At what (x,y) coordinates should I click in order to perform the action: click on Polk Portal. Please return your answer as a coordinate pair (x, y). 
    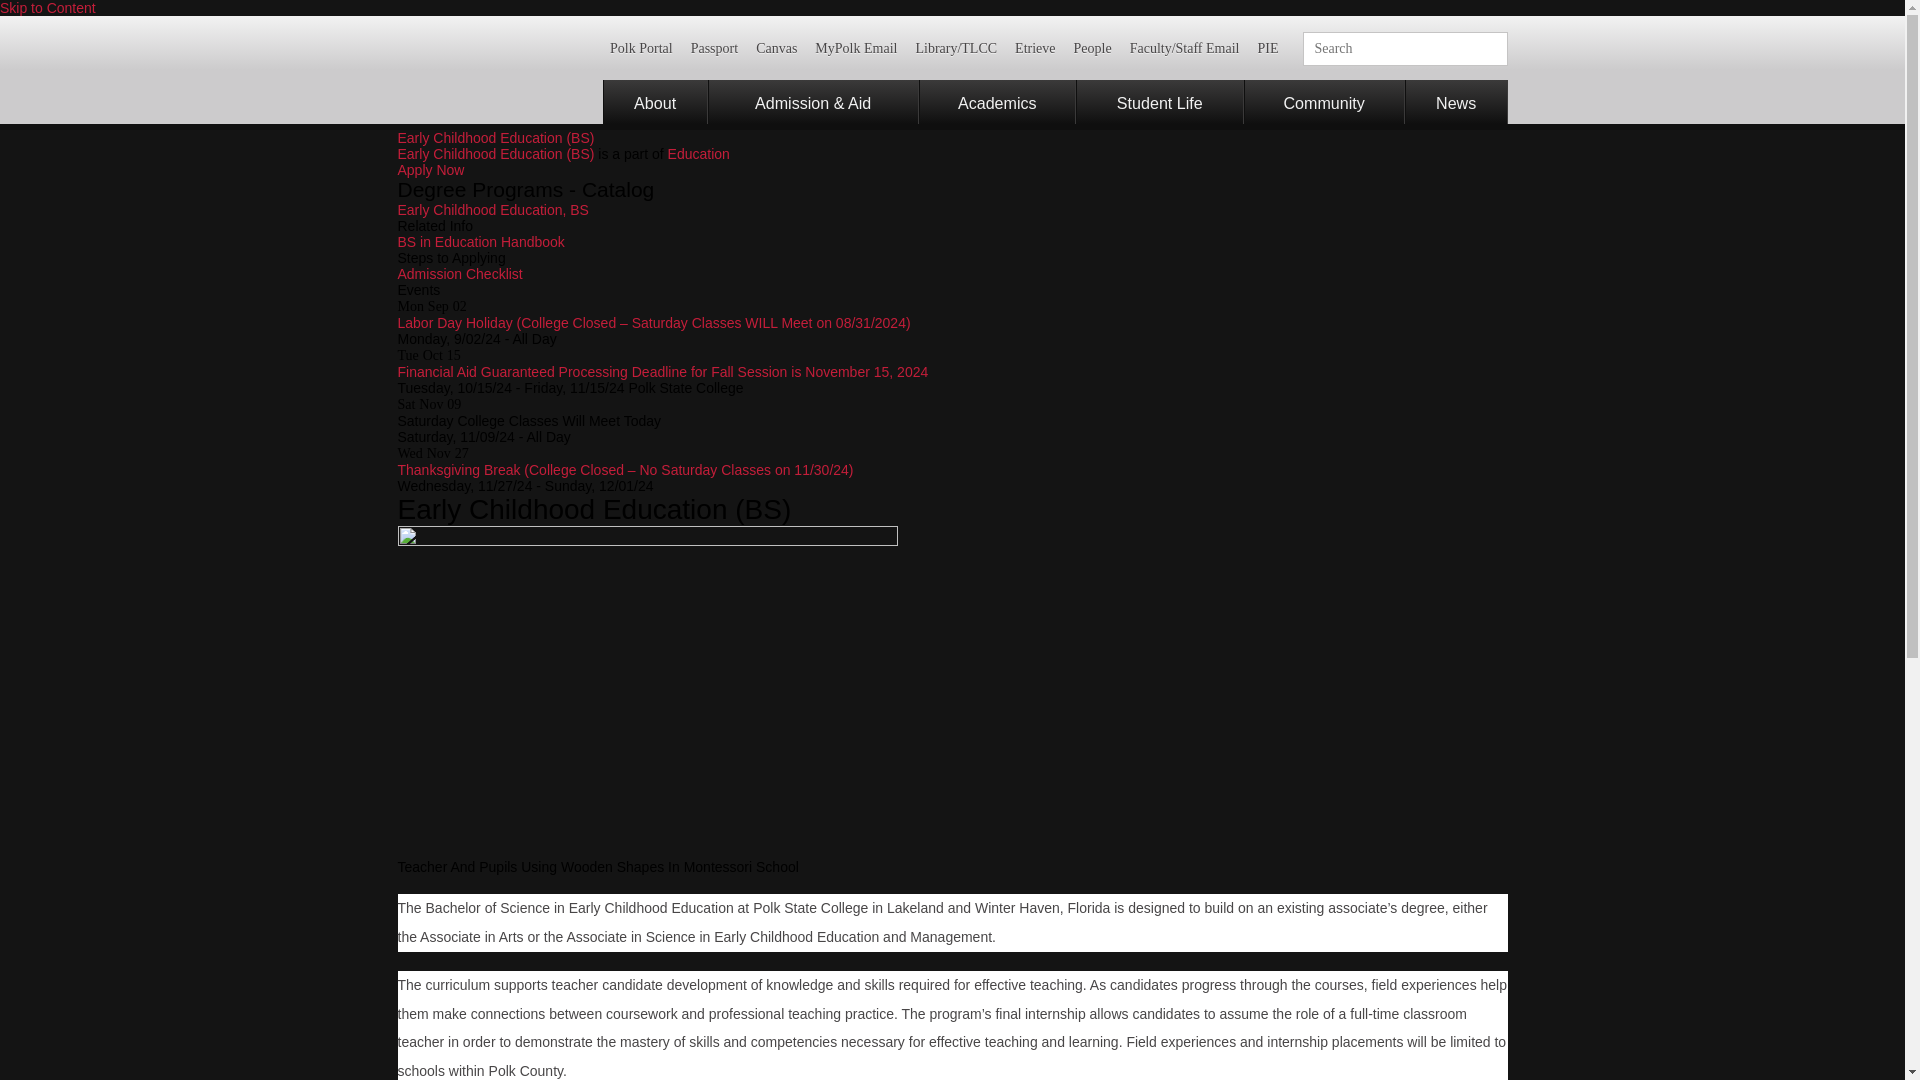
    Looking at the image, I should click on (641, 48).